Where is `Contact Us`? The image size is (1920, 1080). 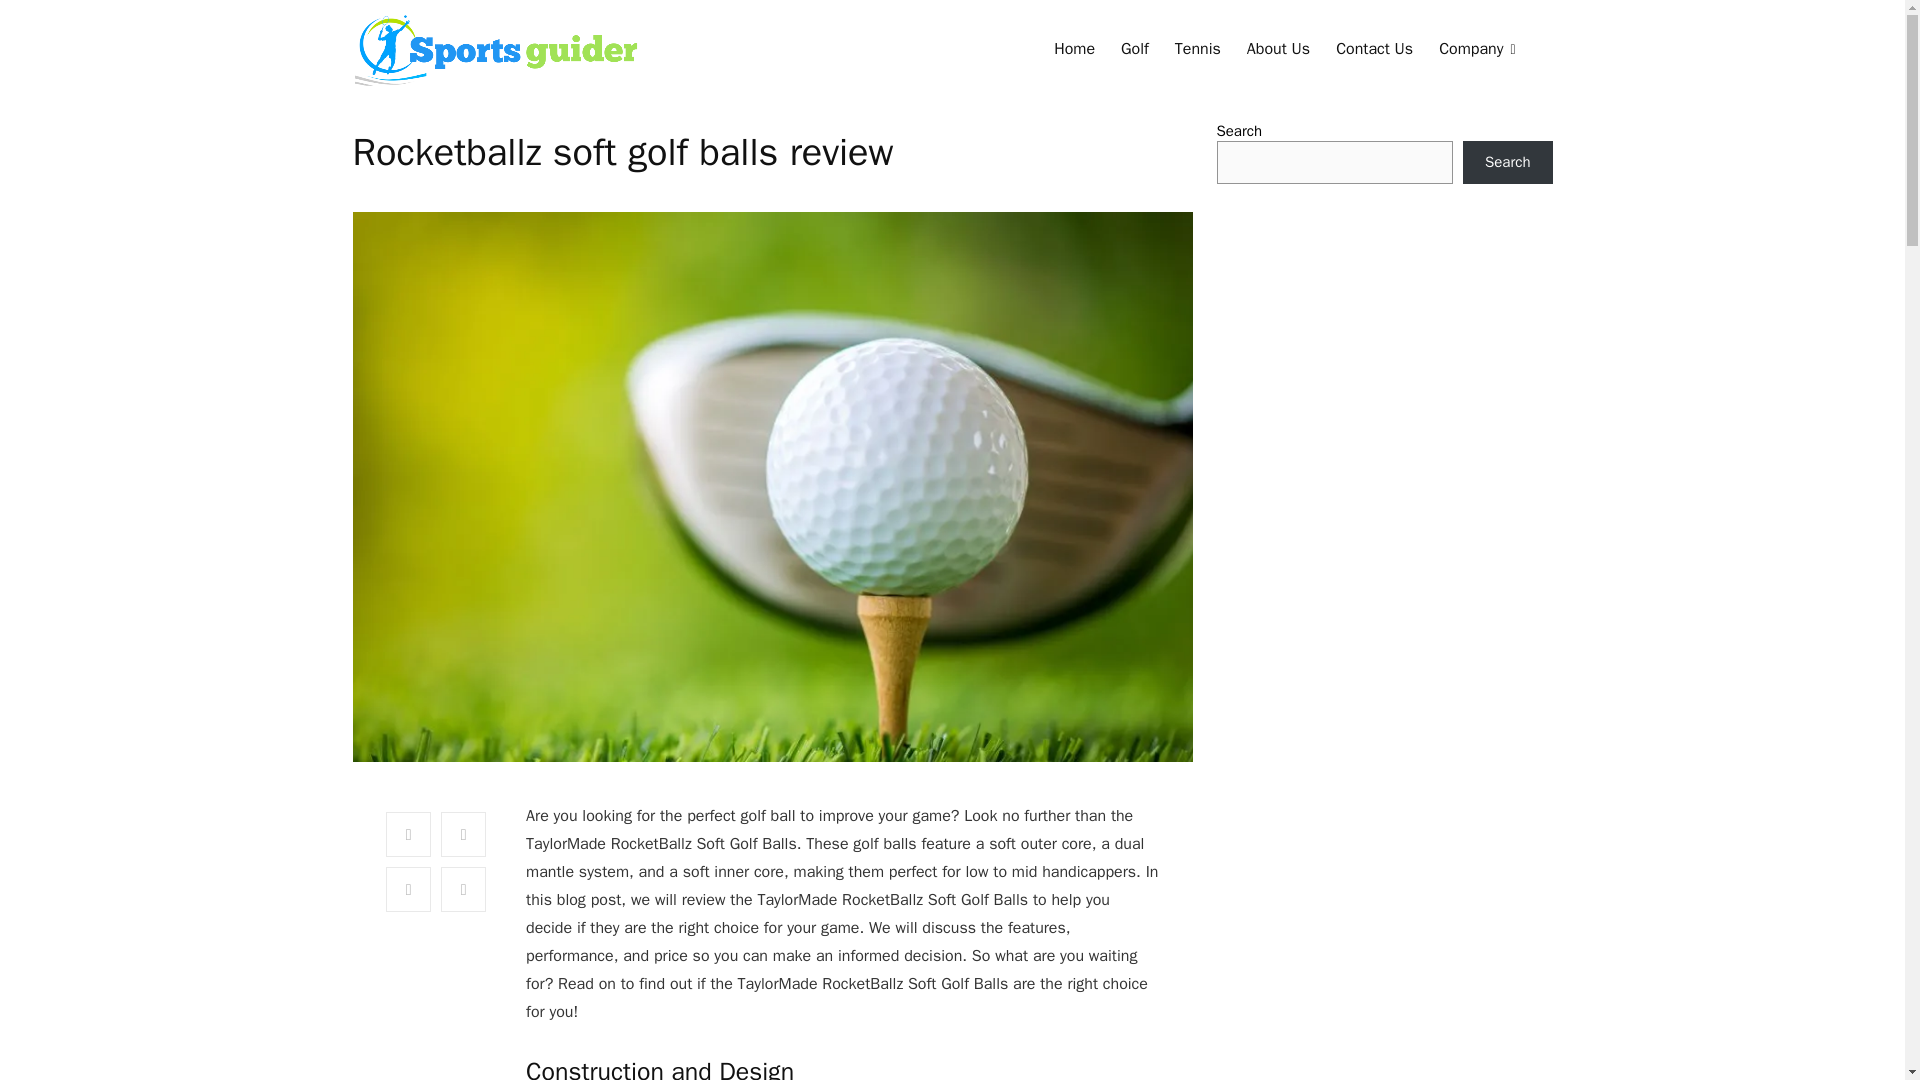 Contact Us is located at coordinates (1374, 51).